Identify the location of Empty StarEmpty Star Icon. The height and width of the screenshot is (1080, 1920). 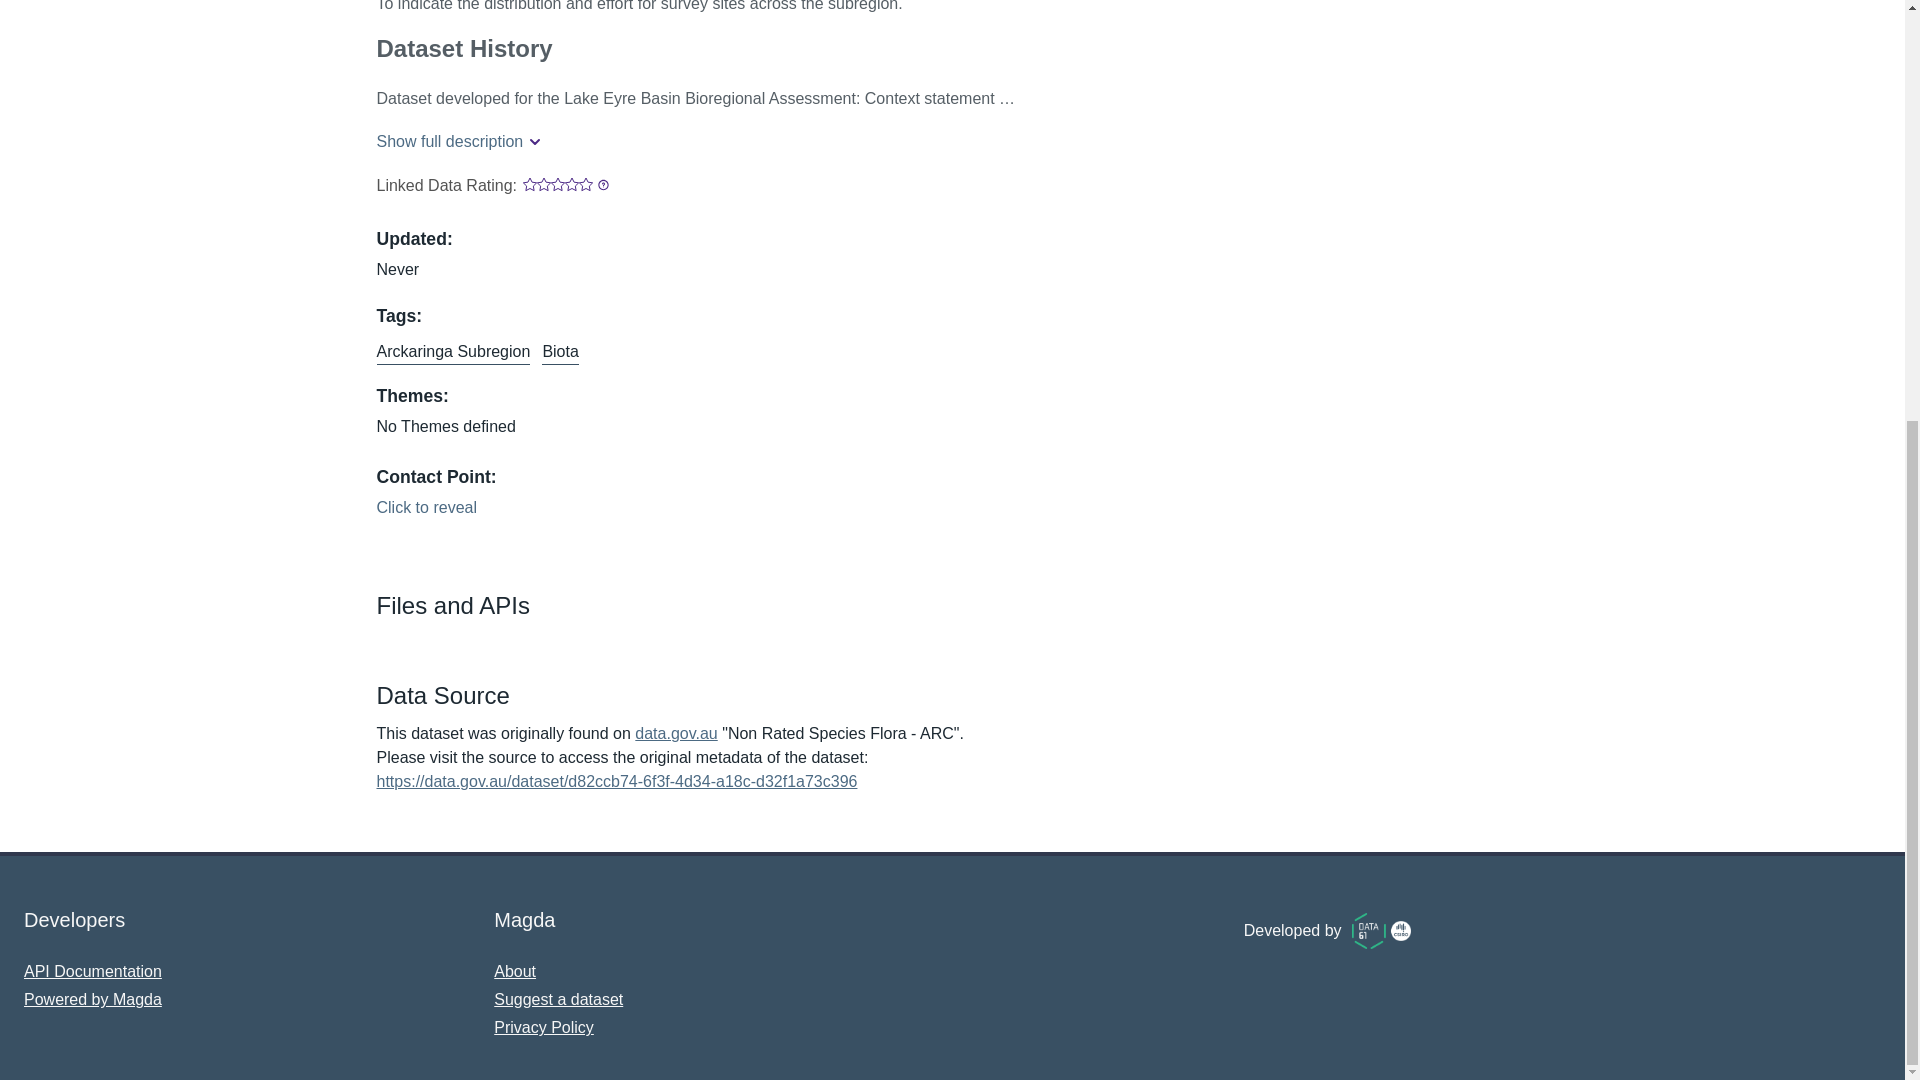
(572, 185).